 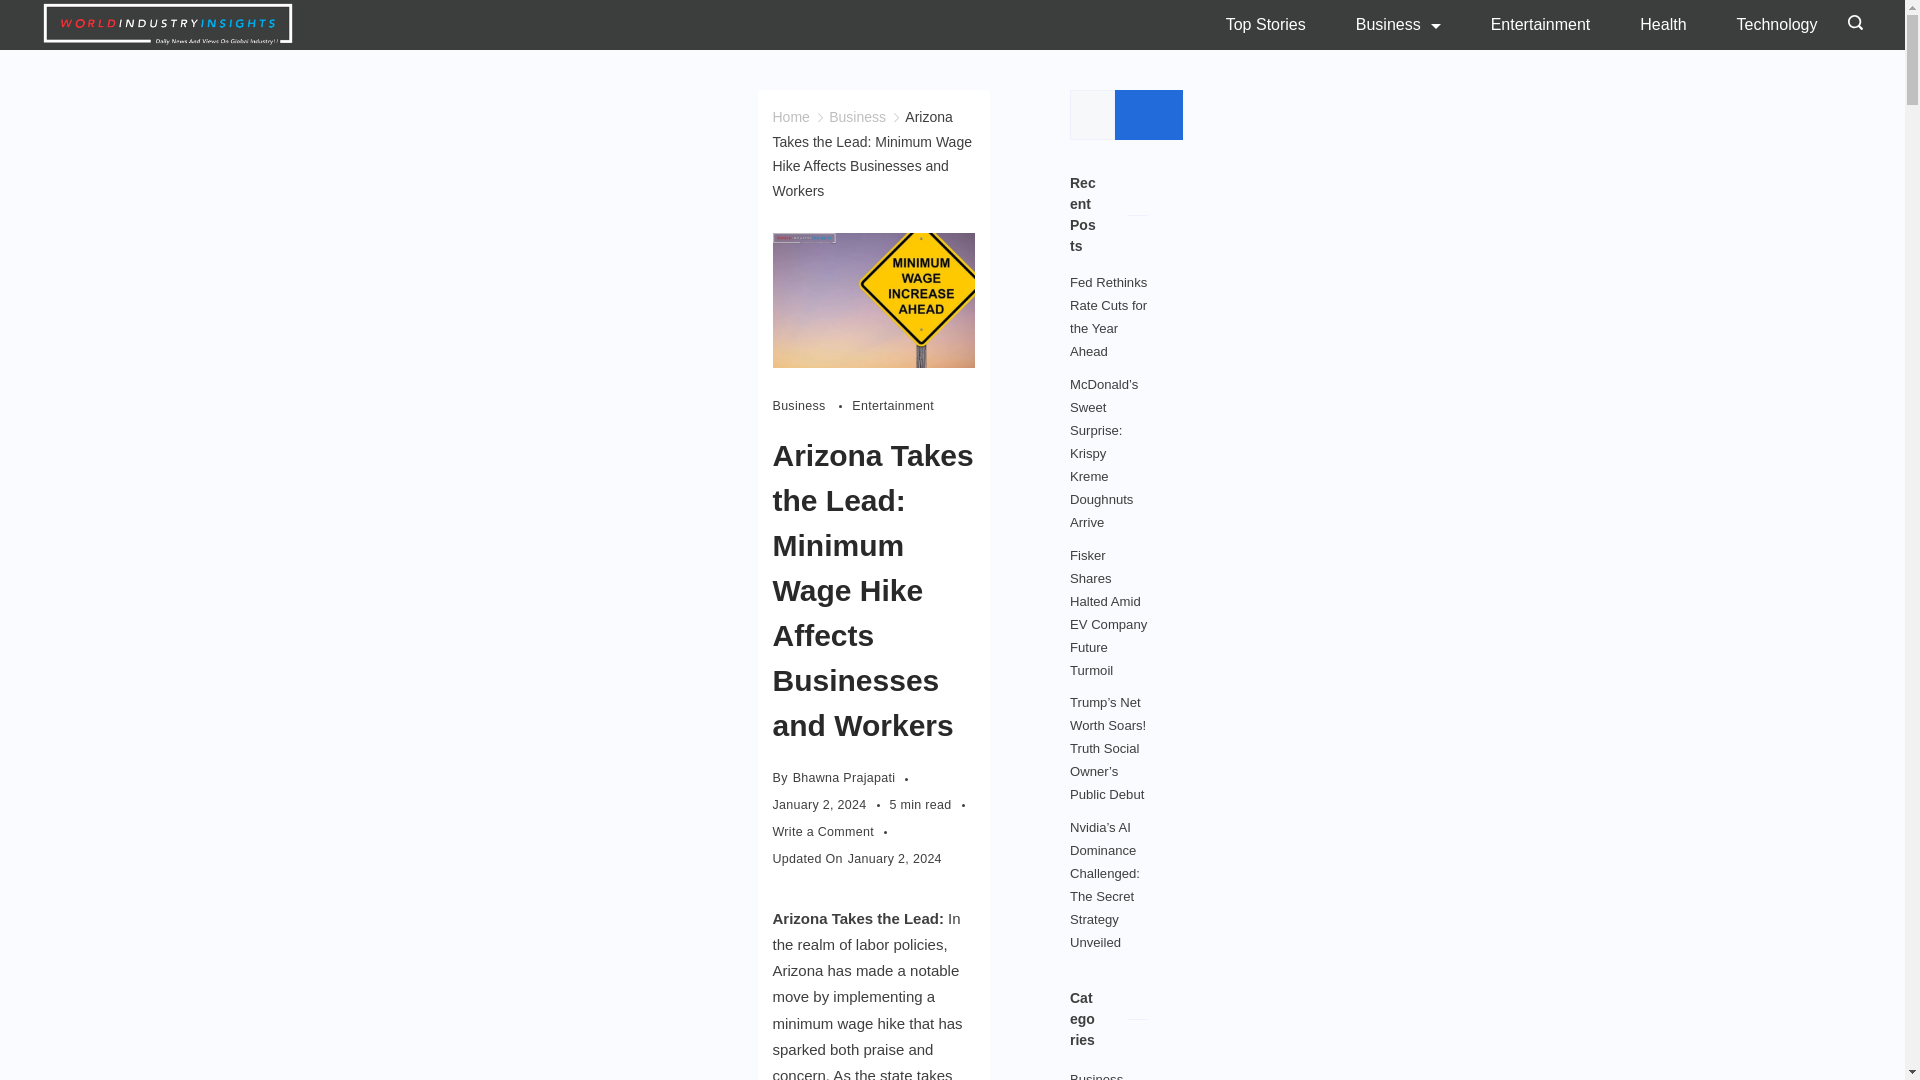 I want to click on Business, so click(x=812, y=406).